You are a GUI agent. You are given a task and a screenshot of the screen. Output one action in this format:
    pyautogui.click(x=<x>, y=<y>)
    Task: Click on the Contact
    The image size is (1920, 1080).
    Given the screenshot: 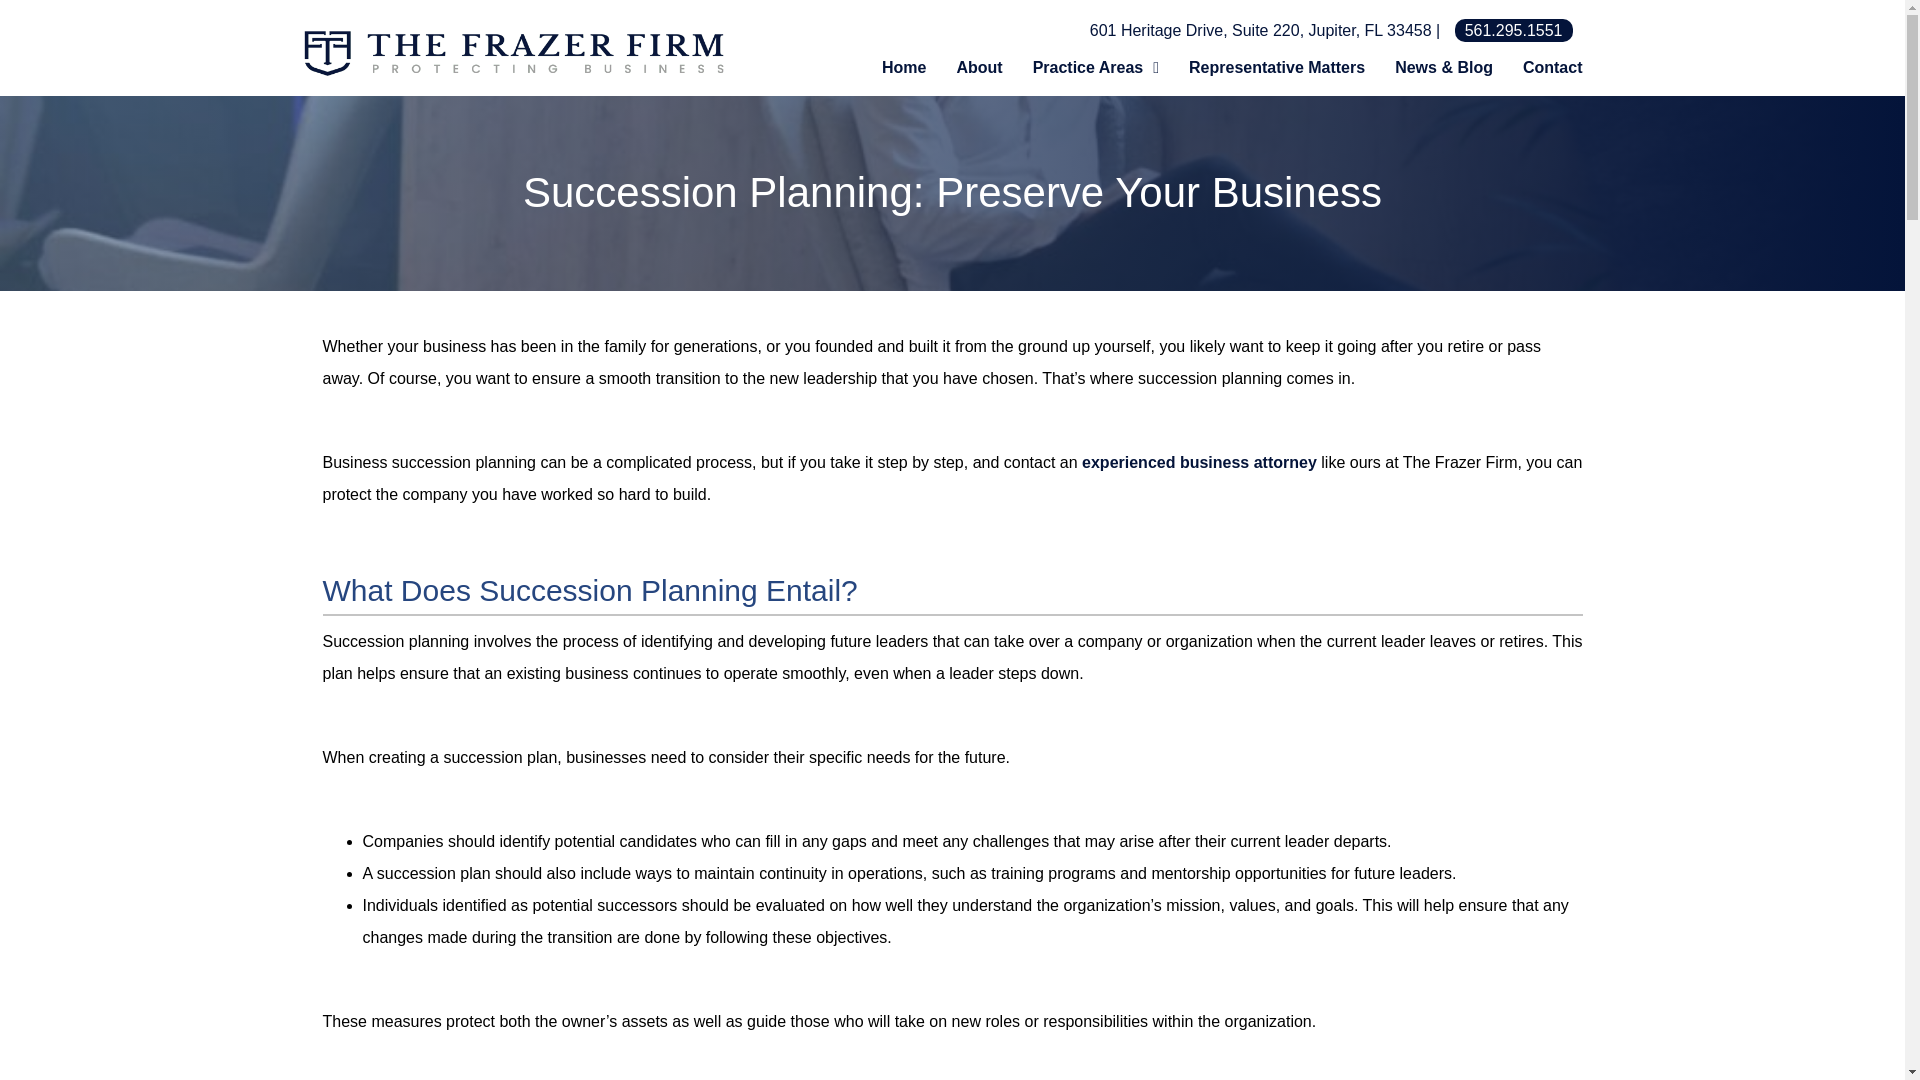 What is the action you would take?
    pyautogui.click(x=1552, y=68)
    